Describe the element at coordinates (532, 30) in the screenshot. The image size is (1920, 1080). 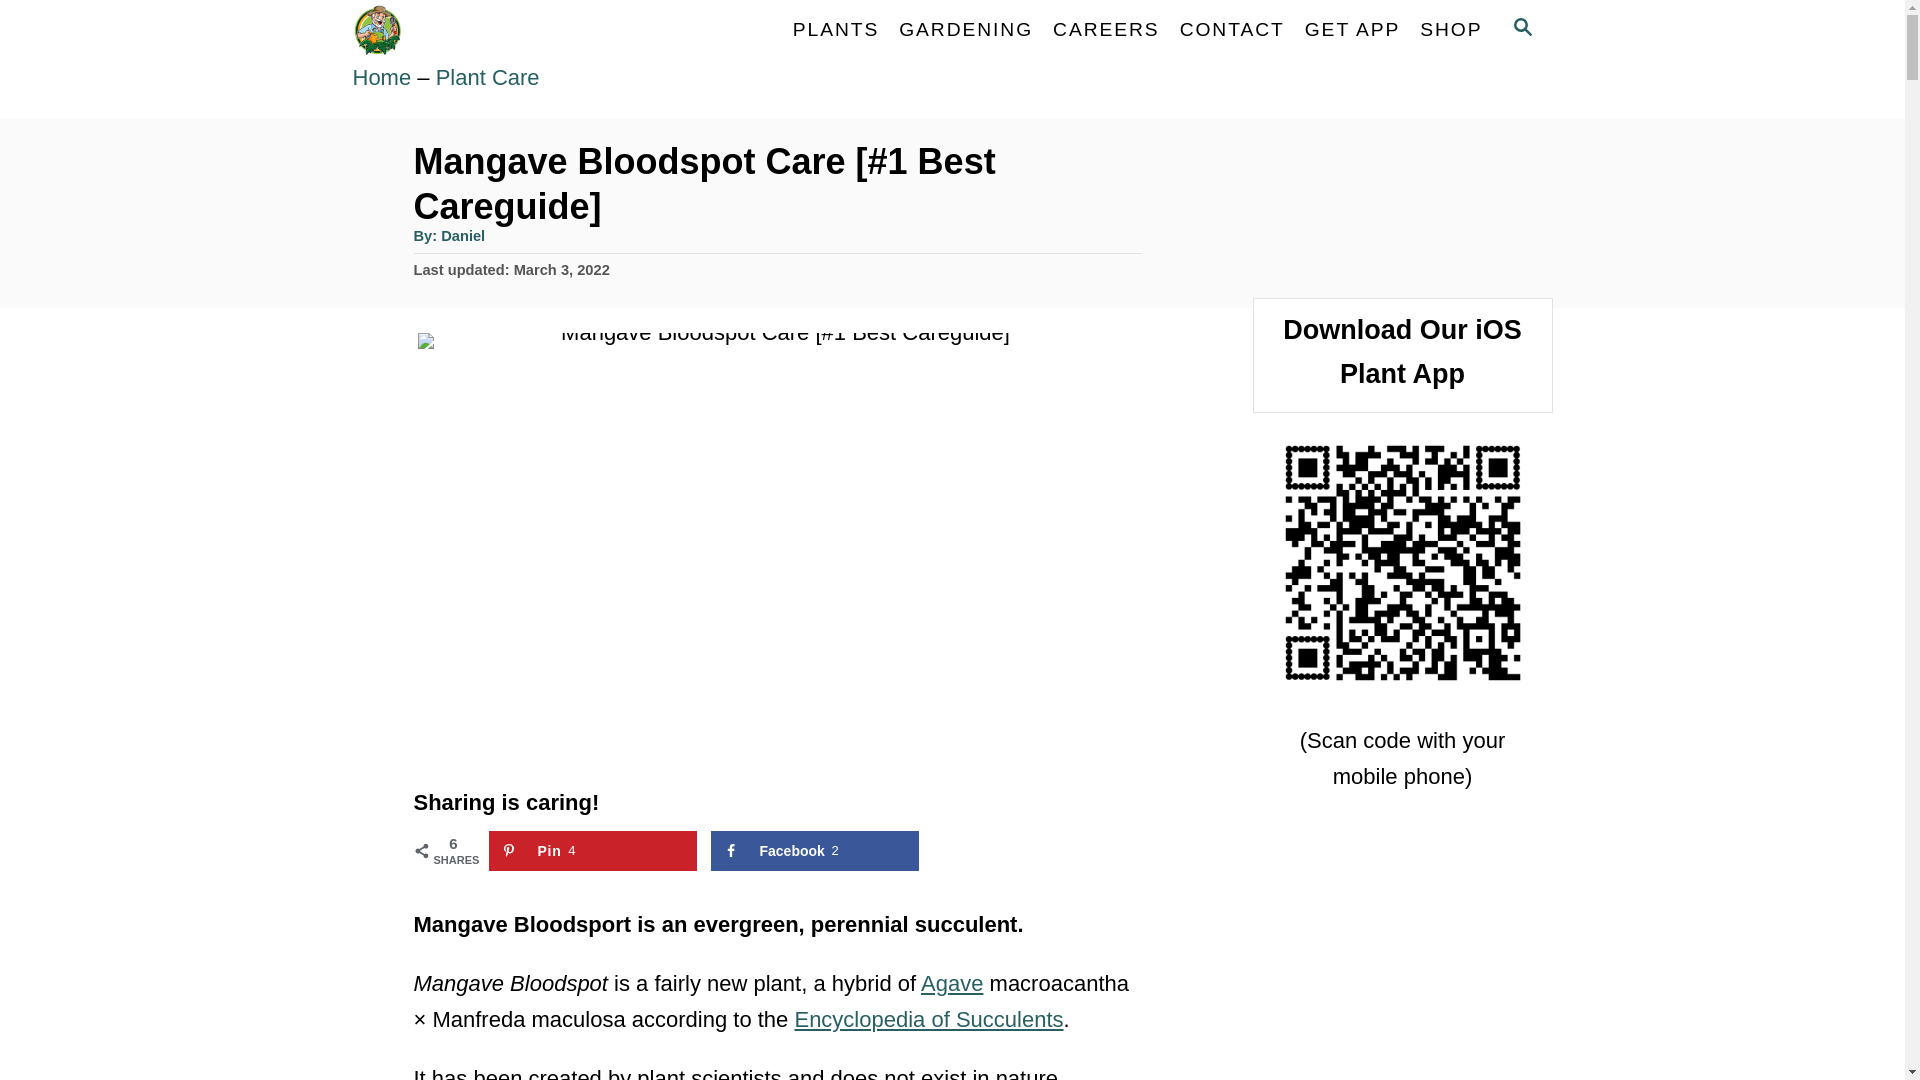
I see `Plantophiles` at that location.